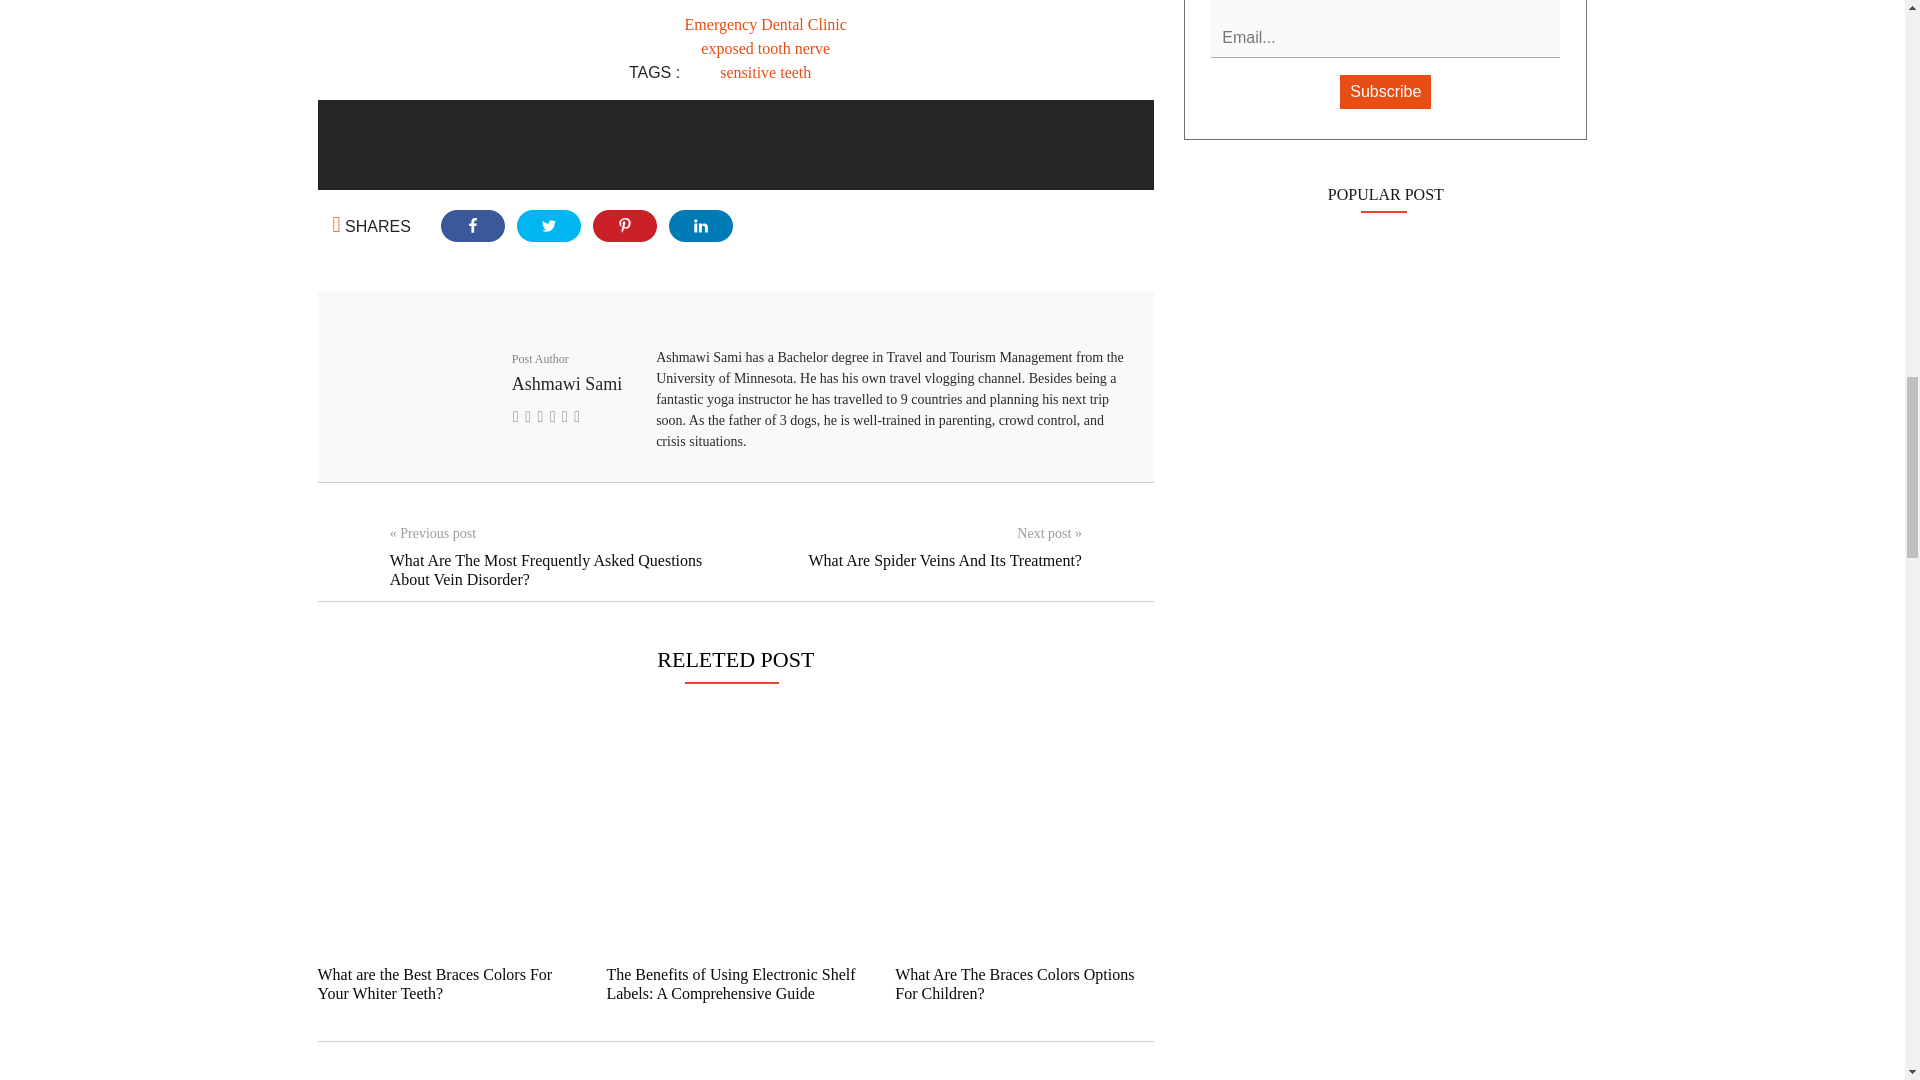 This screenshot has width=1920, height=1080. What do you see at coordinates (764, 48) in the screenshot?
I see `exposed tooth nerve` at bounding box center [764, 48].